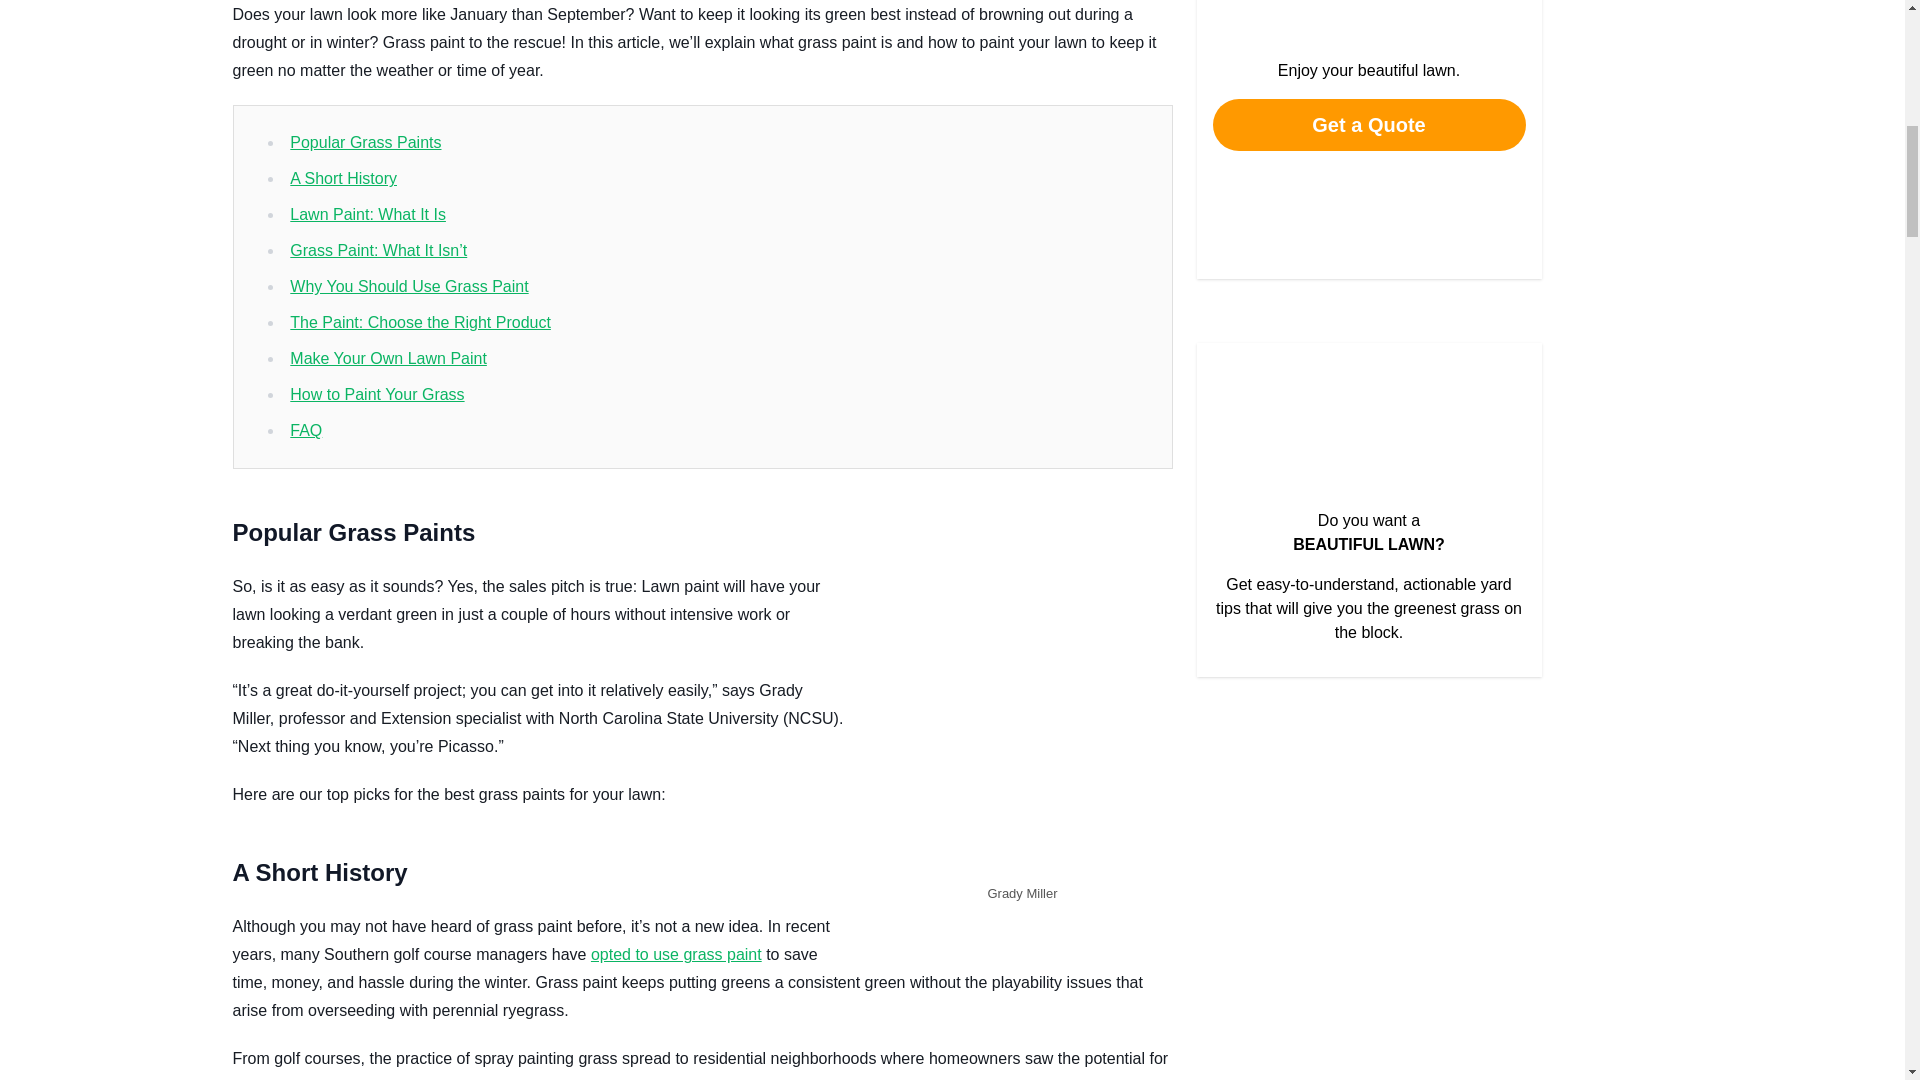 Image resolution: width=1920 pixels, height=1080 pixels. What do you see at coordinates (306, 430) in the screenshot?
I see `FAQ` at bounding box center [306, 430].